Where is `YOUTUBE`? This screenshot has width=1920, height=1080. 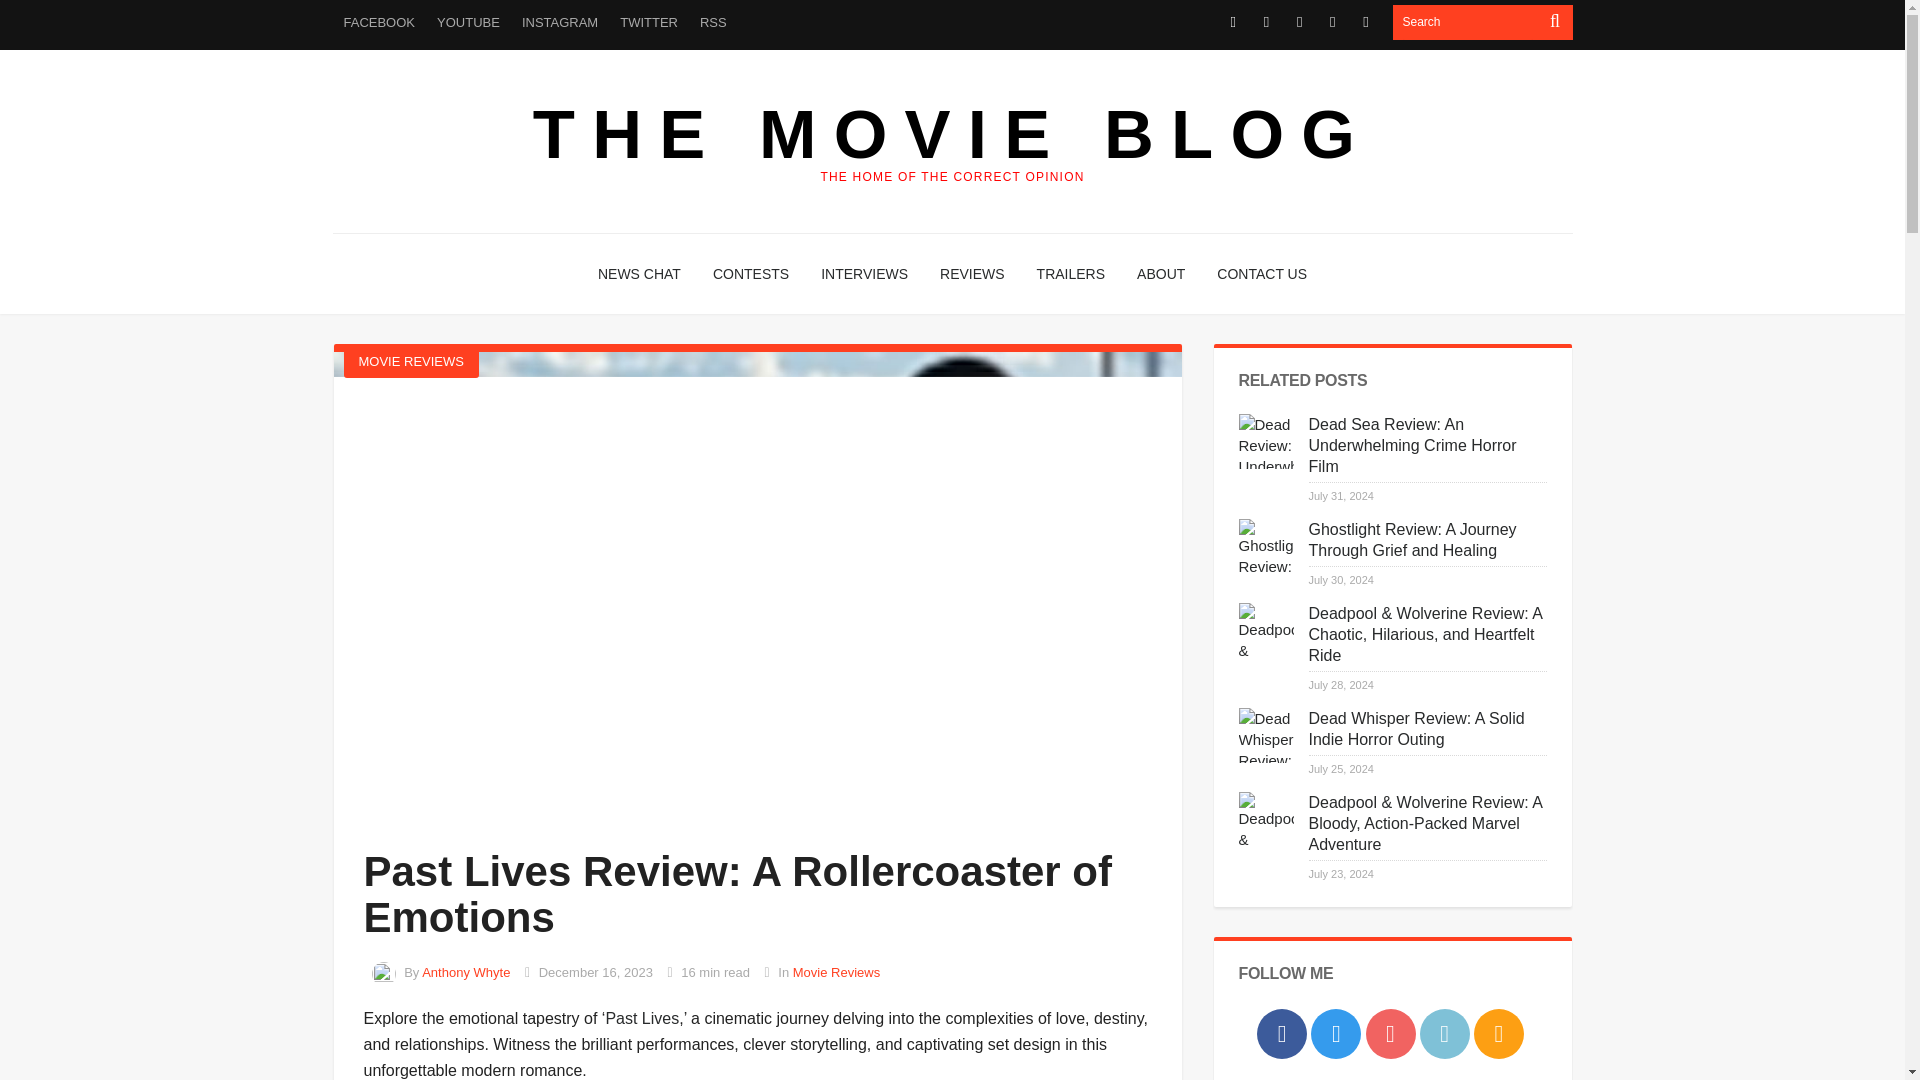 YOUTUBE is located at coordinates (468, 22).